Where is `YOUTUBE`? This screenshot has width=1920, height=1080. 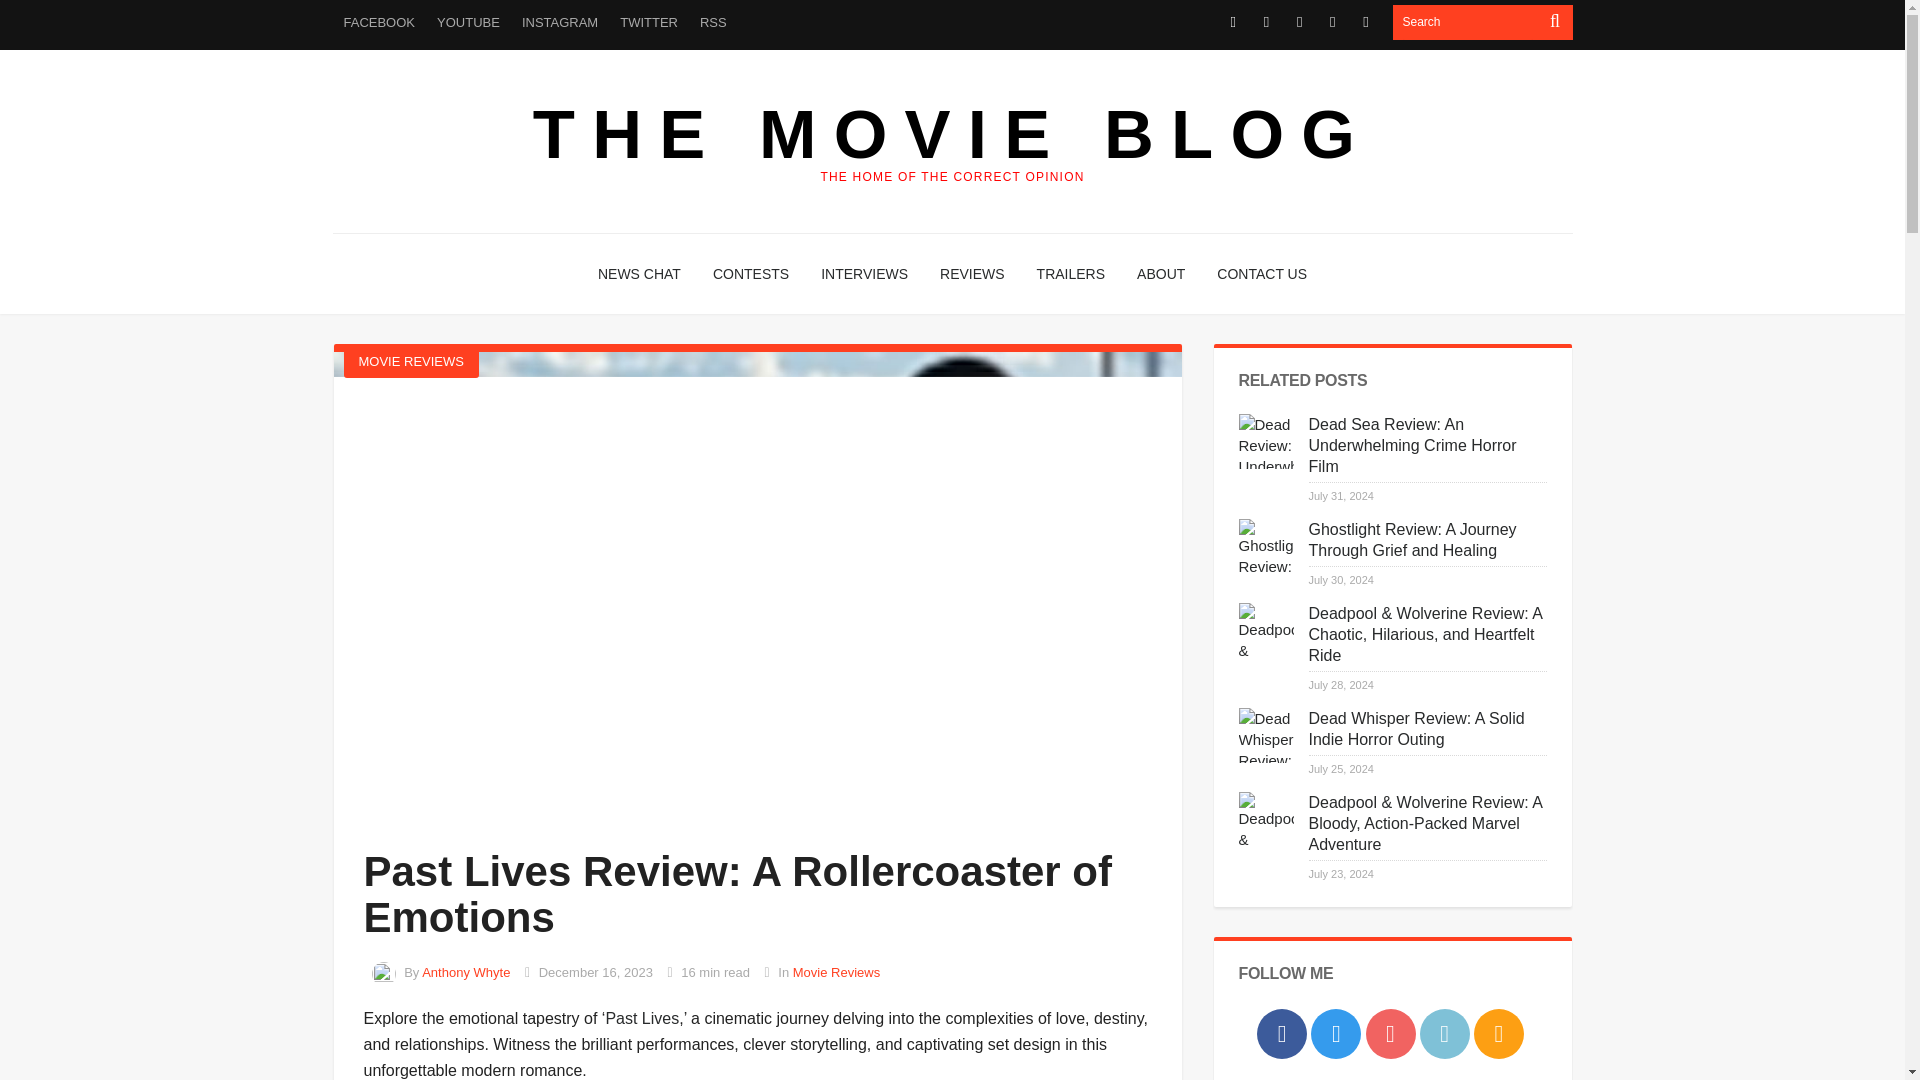 YOUTUBE is located at coordinates (468, 22).